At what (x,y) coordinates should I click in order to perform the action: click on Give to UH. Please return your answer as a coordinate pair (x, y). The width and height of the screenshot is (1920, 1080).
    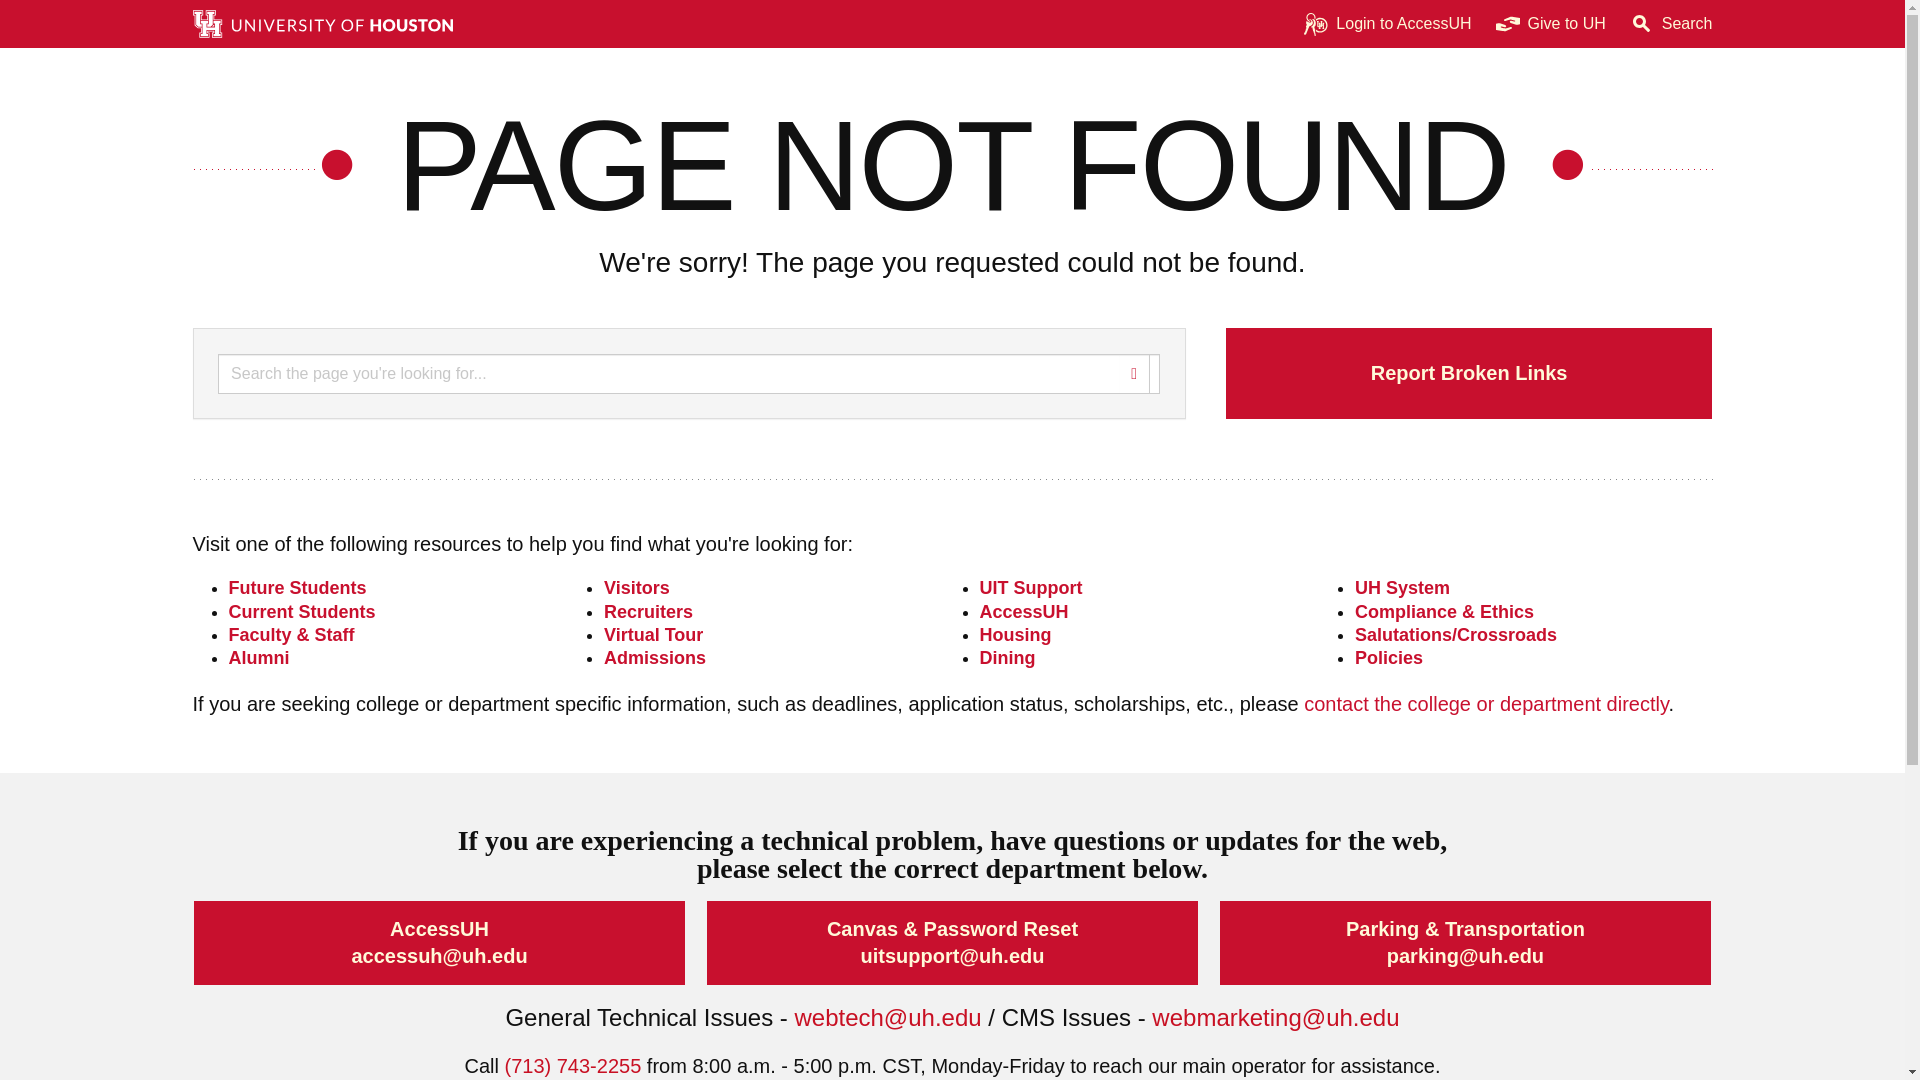
    Looking at the image, I should click on (1551, 24).